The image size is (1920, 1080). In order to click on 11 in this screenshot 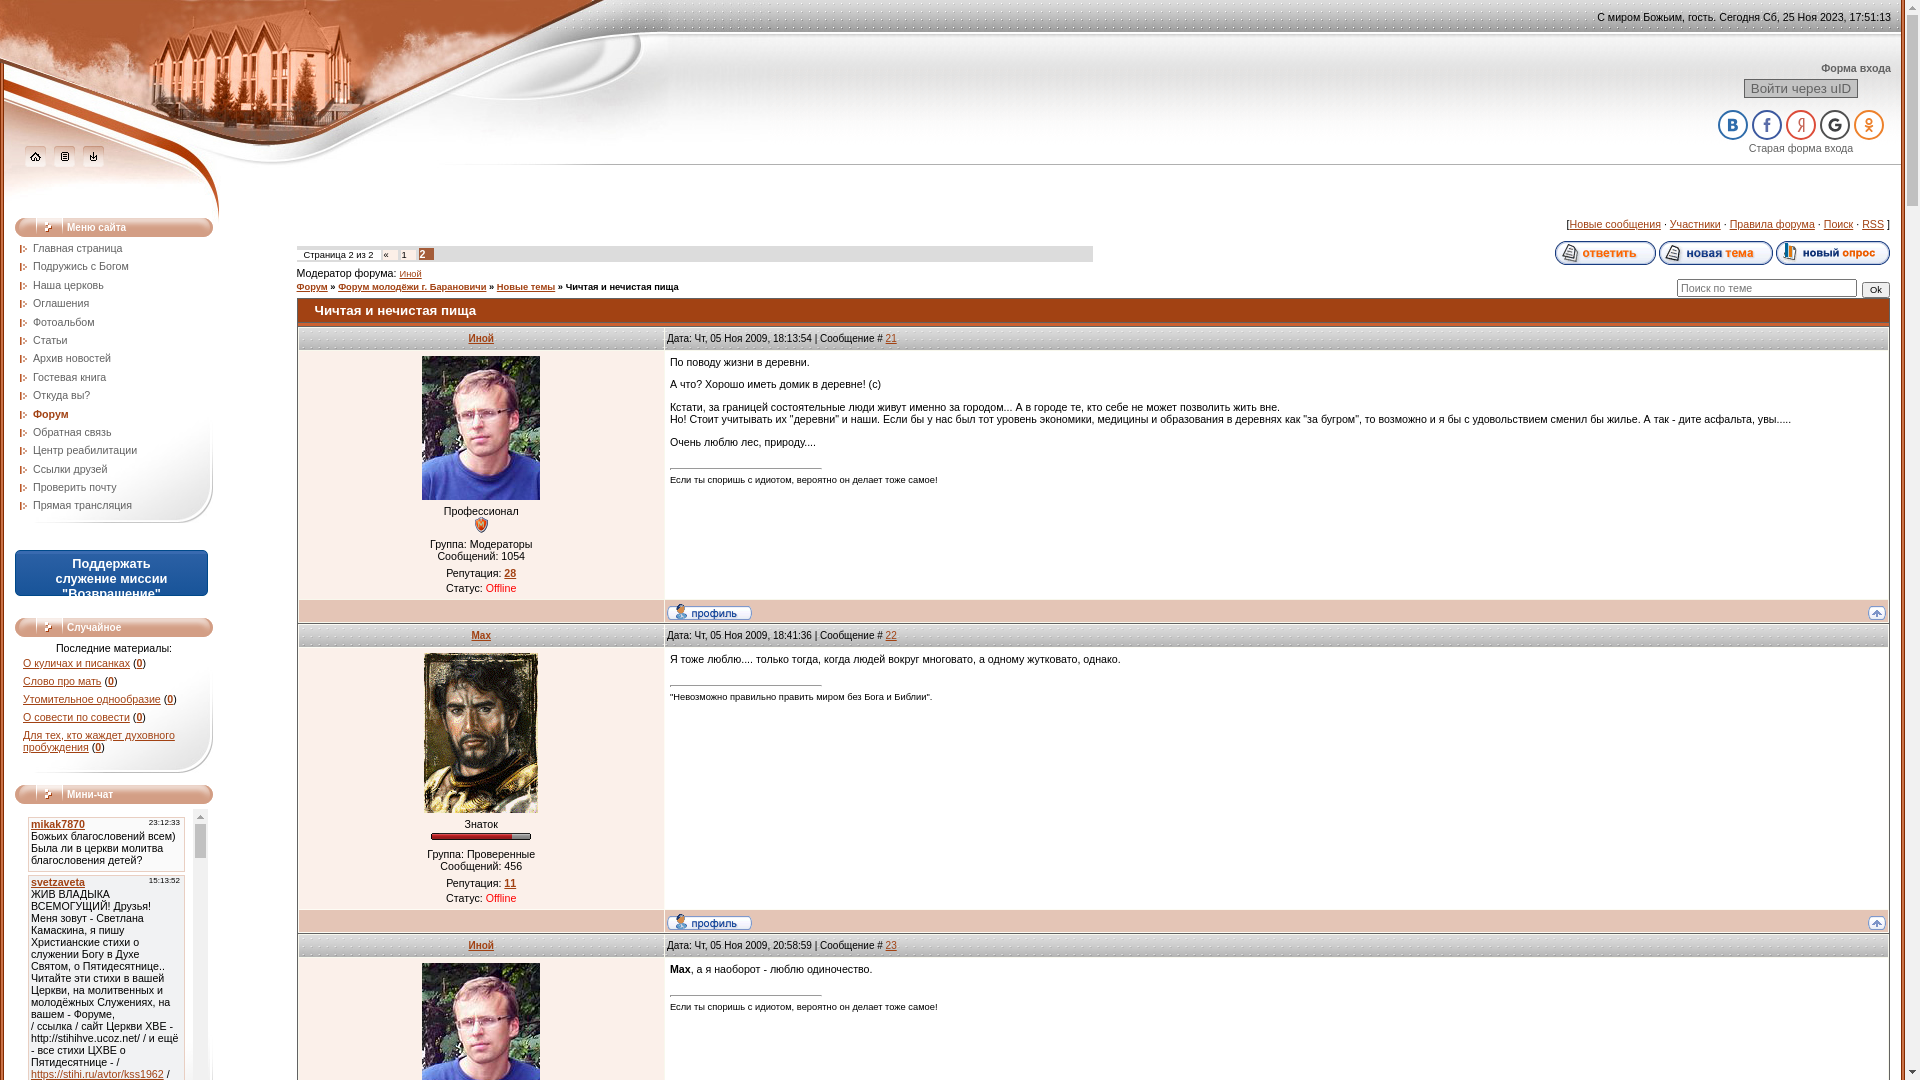, I will do `click(510, 883)`.